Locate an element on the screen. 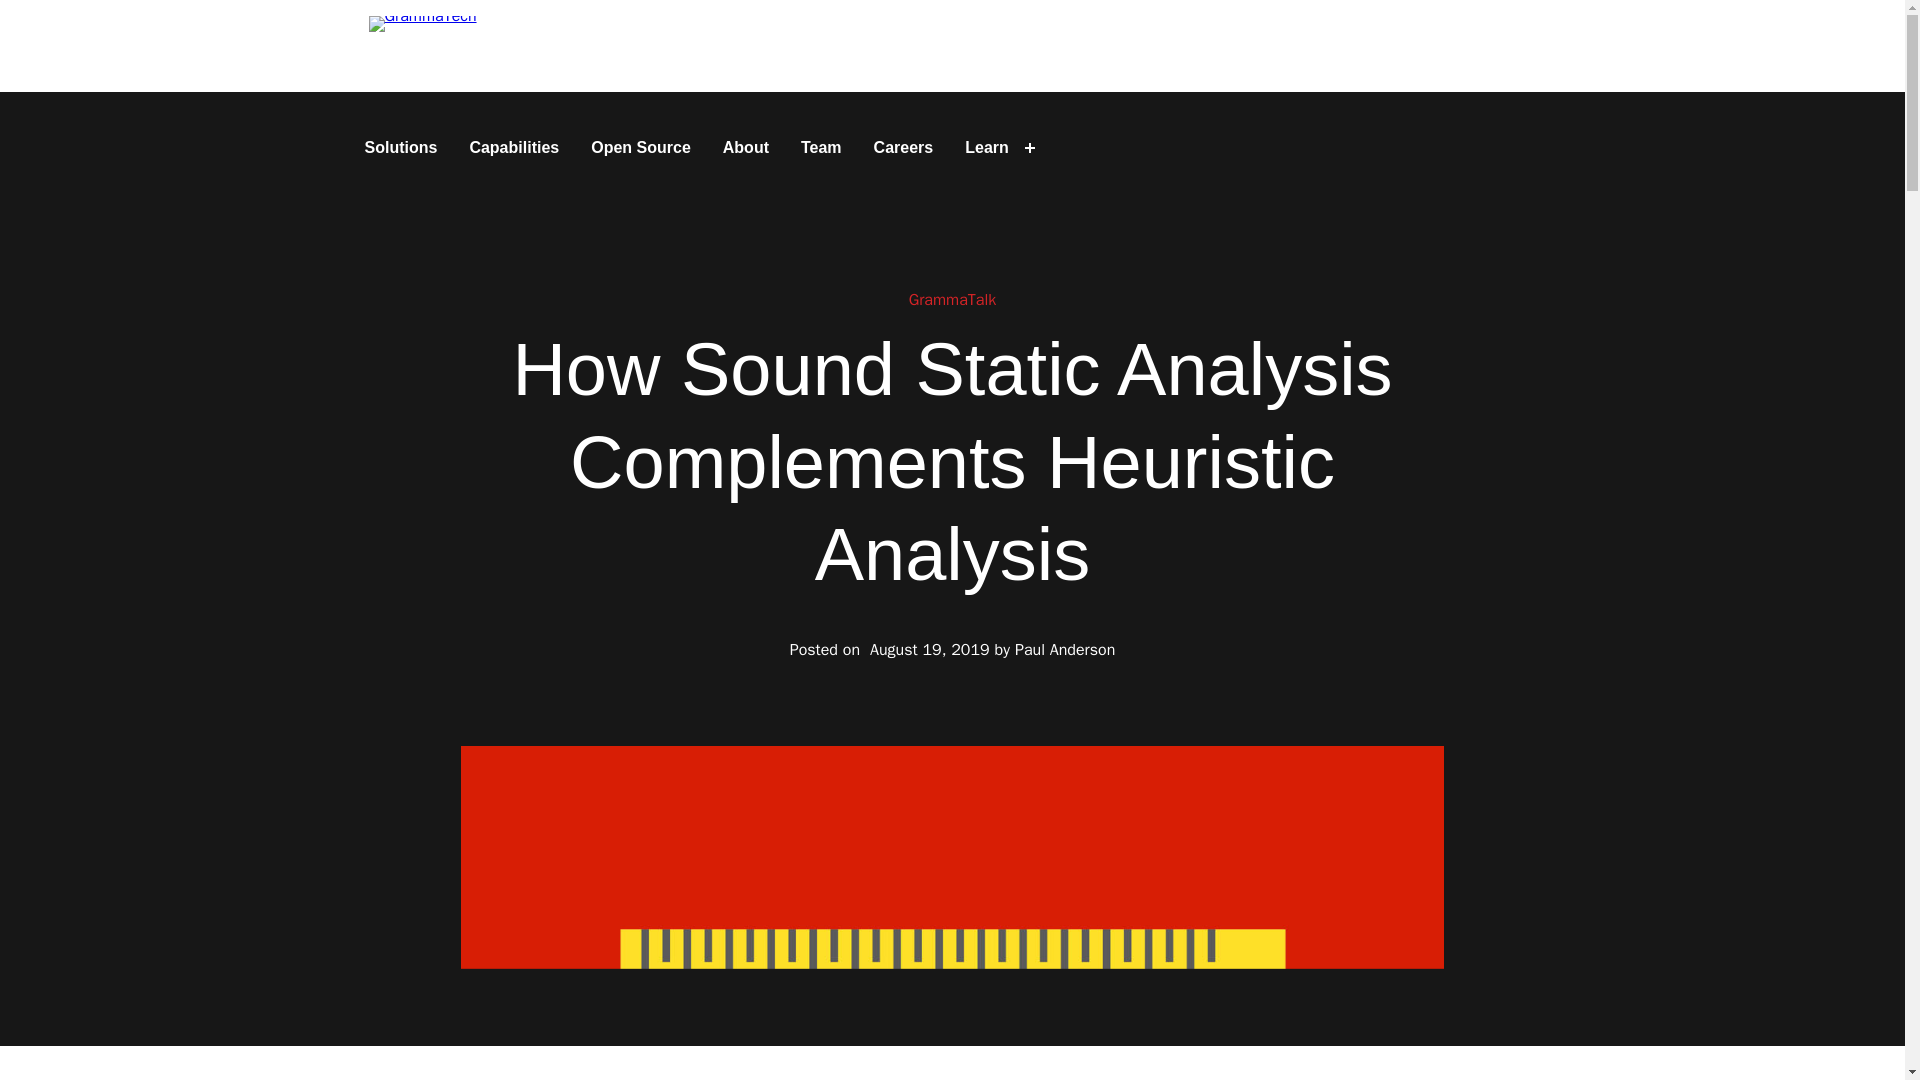 The image size is (1920, 1080). Careers is located at coordinates (904, 148).